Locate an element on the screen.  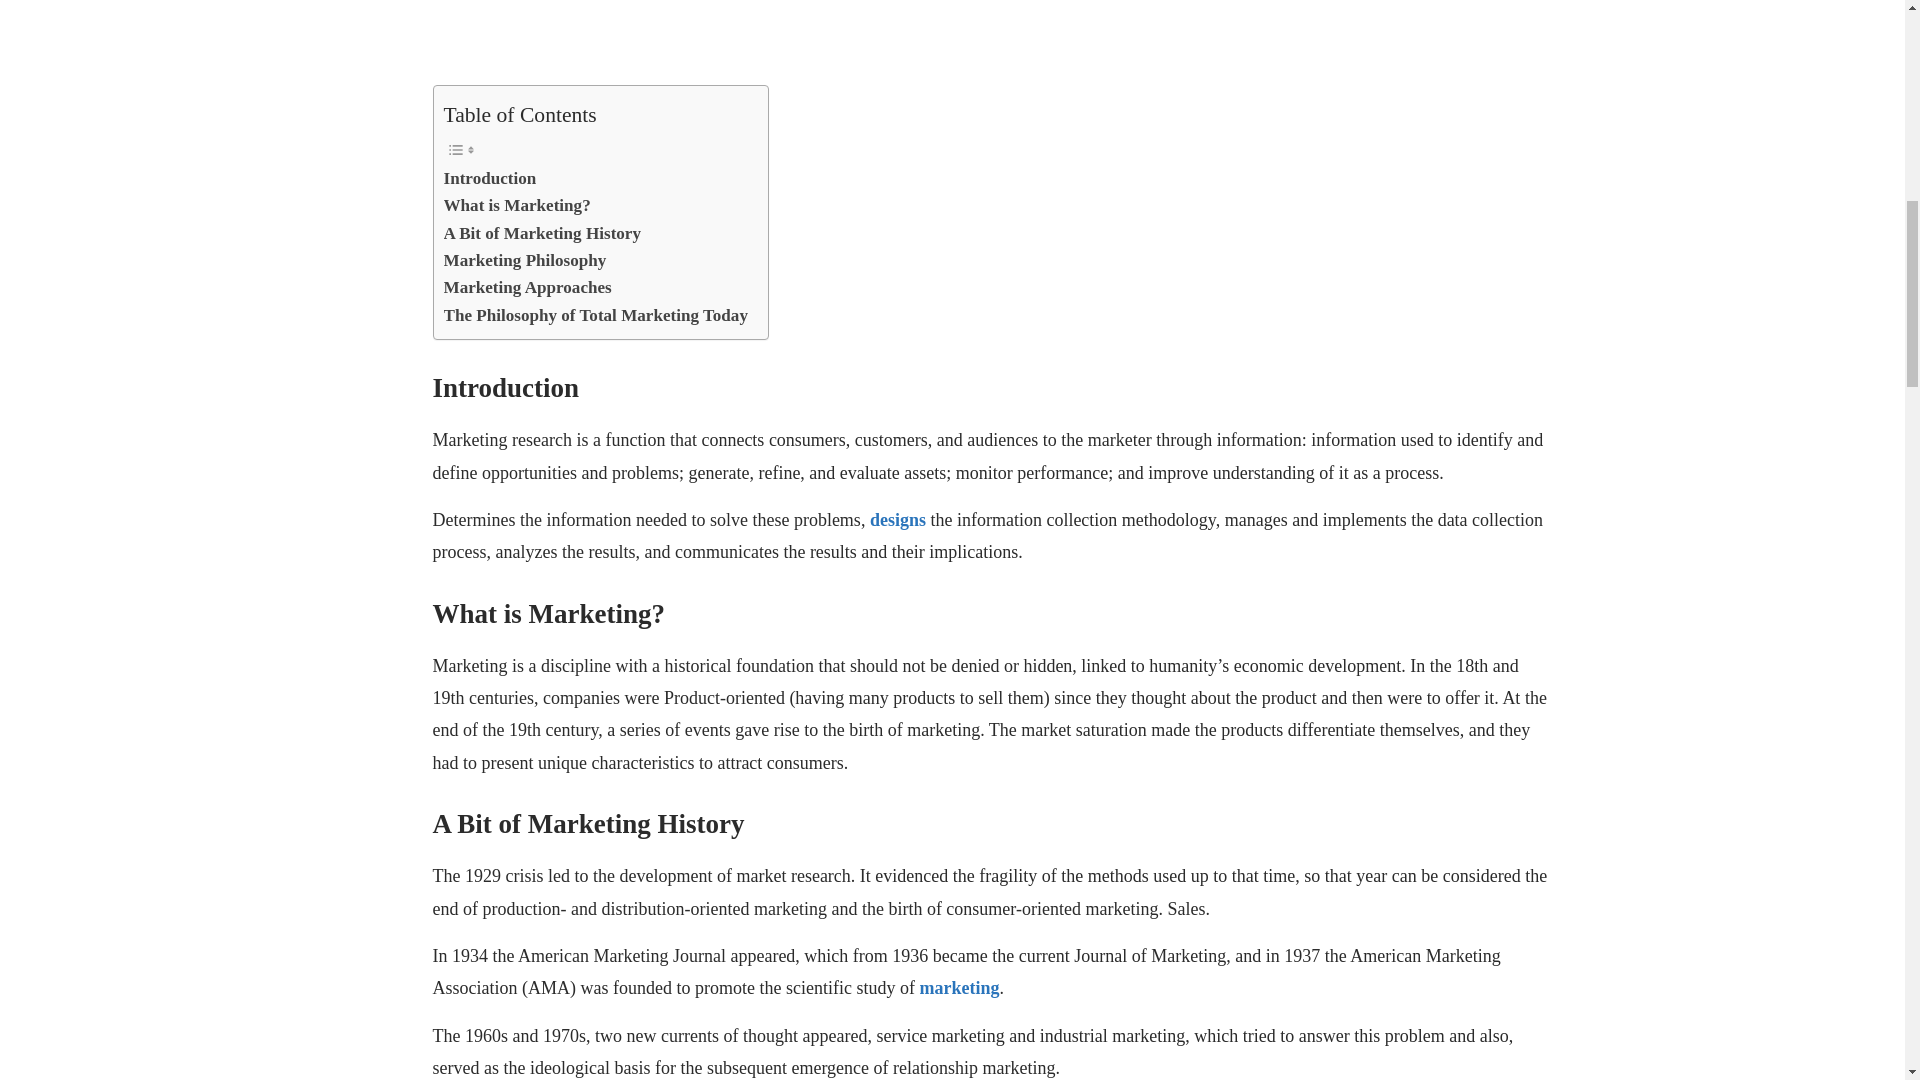
Marketing Approaches is located at coordinates (528, 288).